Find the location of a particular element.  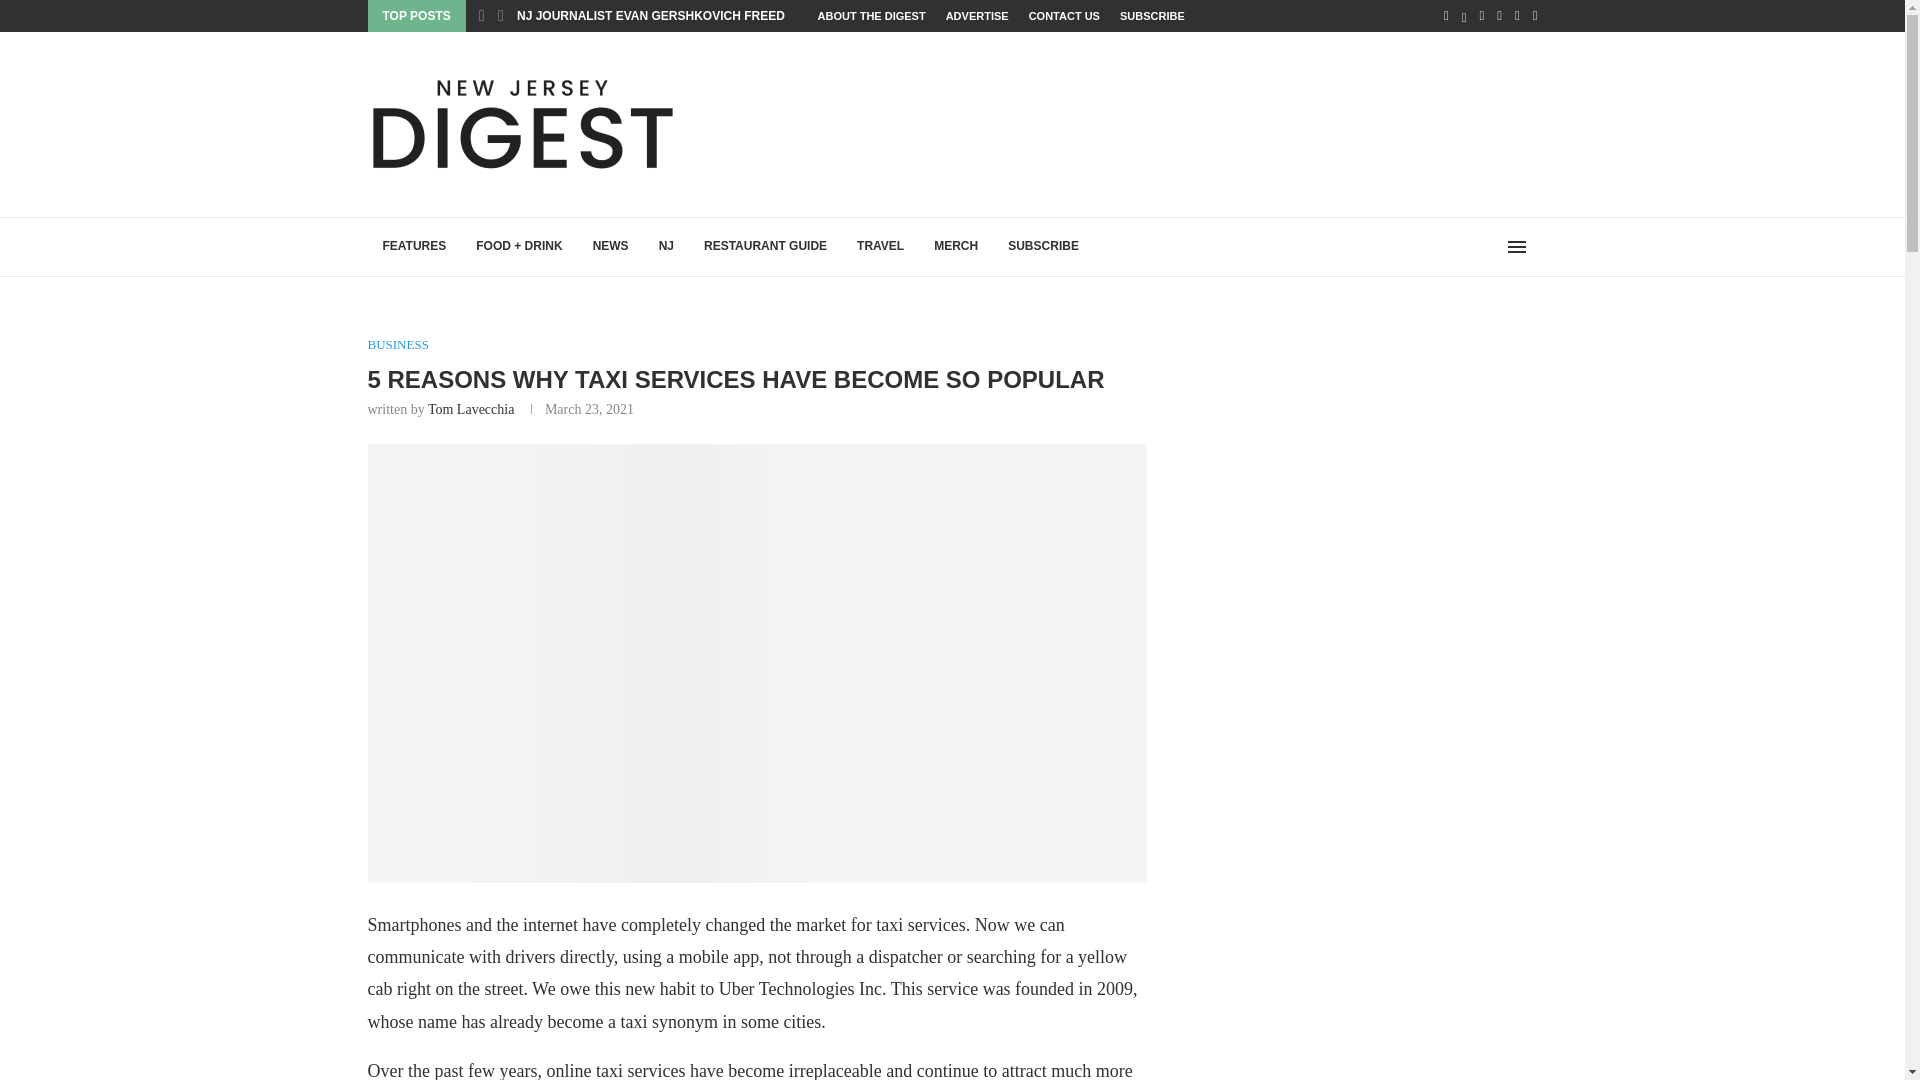

RESTAURANT GUIDE is located at coordinates (766, 246).